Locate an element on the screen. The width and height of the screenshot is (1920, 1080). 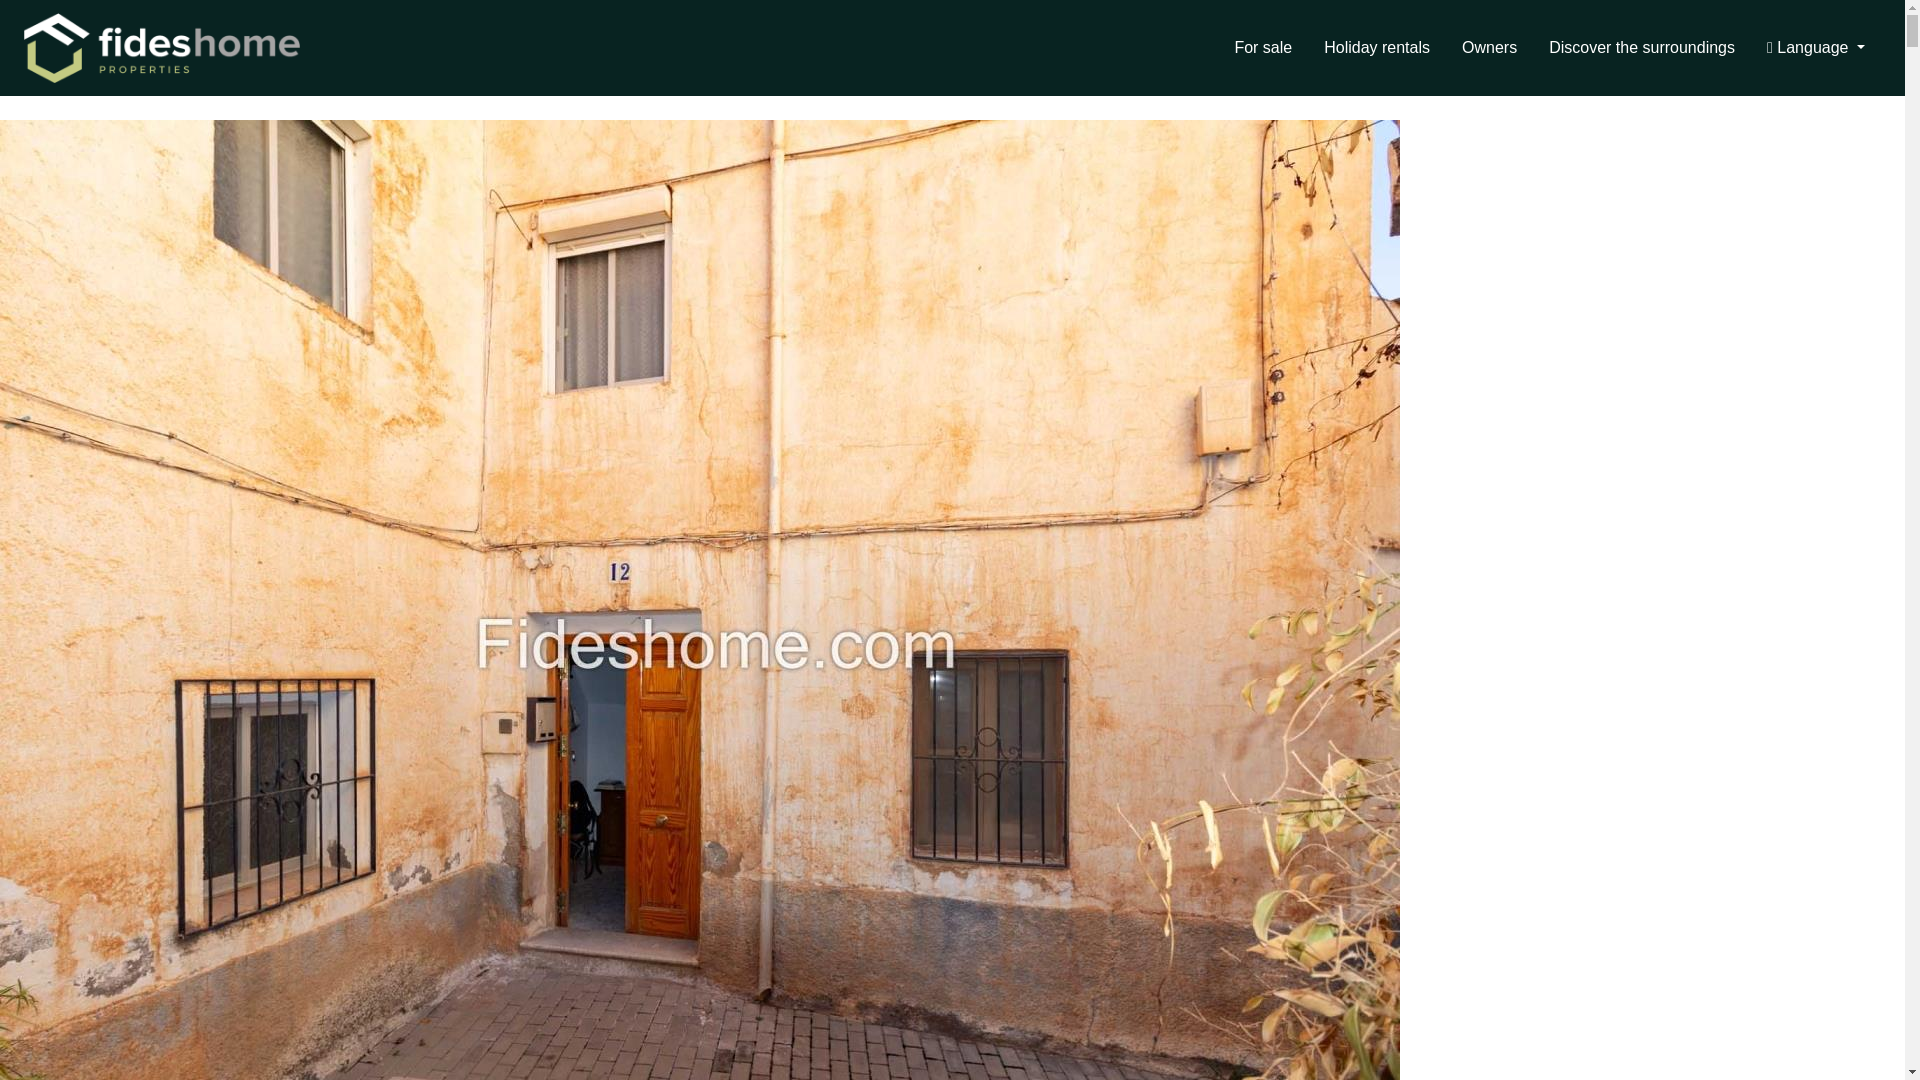
Owners is located at coordinates (1488, 48).